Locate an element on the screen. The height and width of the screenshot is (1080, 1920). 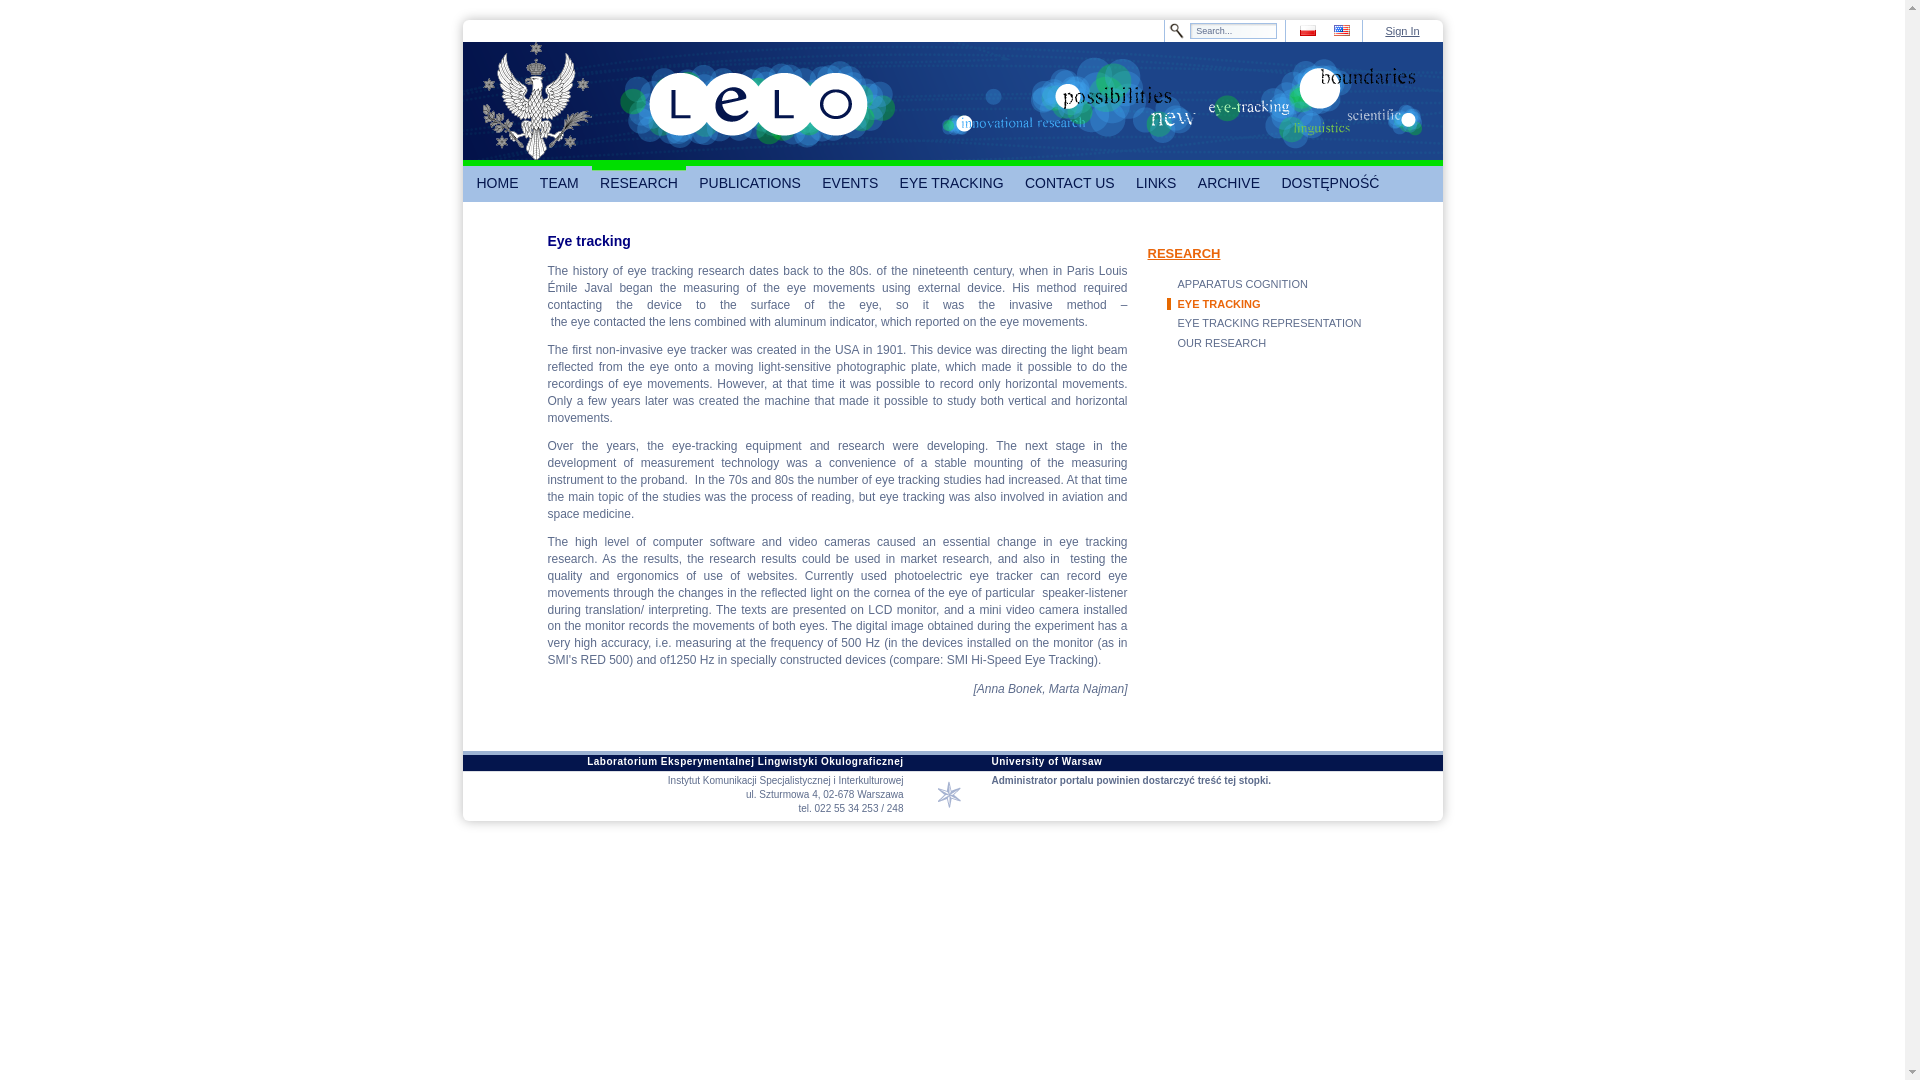
TEAM is located at coordinates (559, 184).